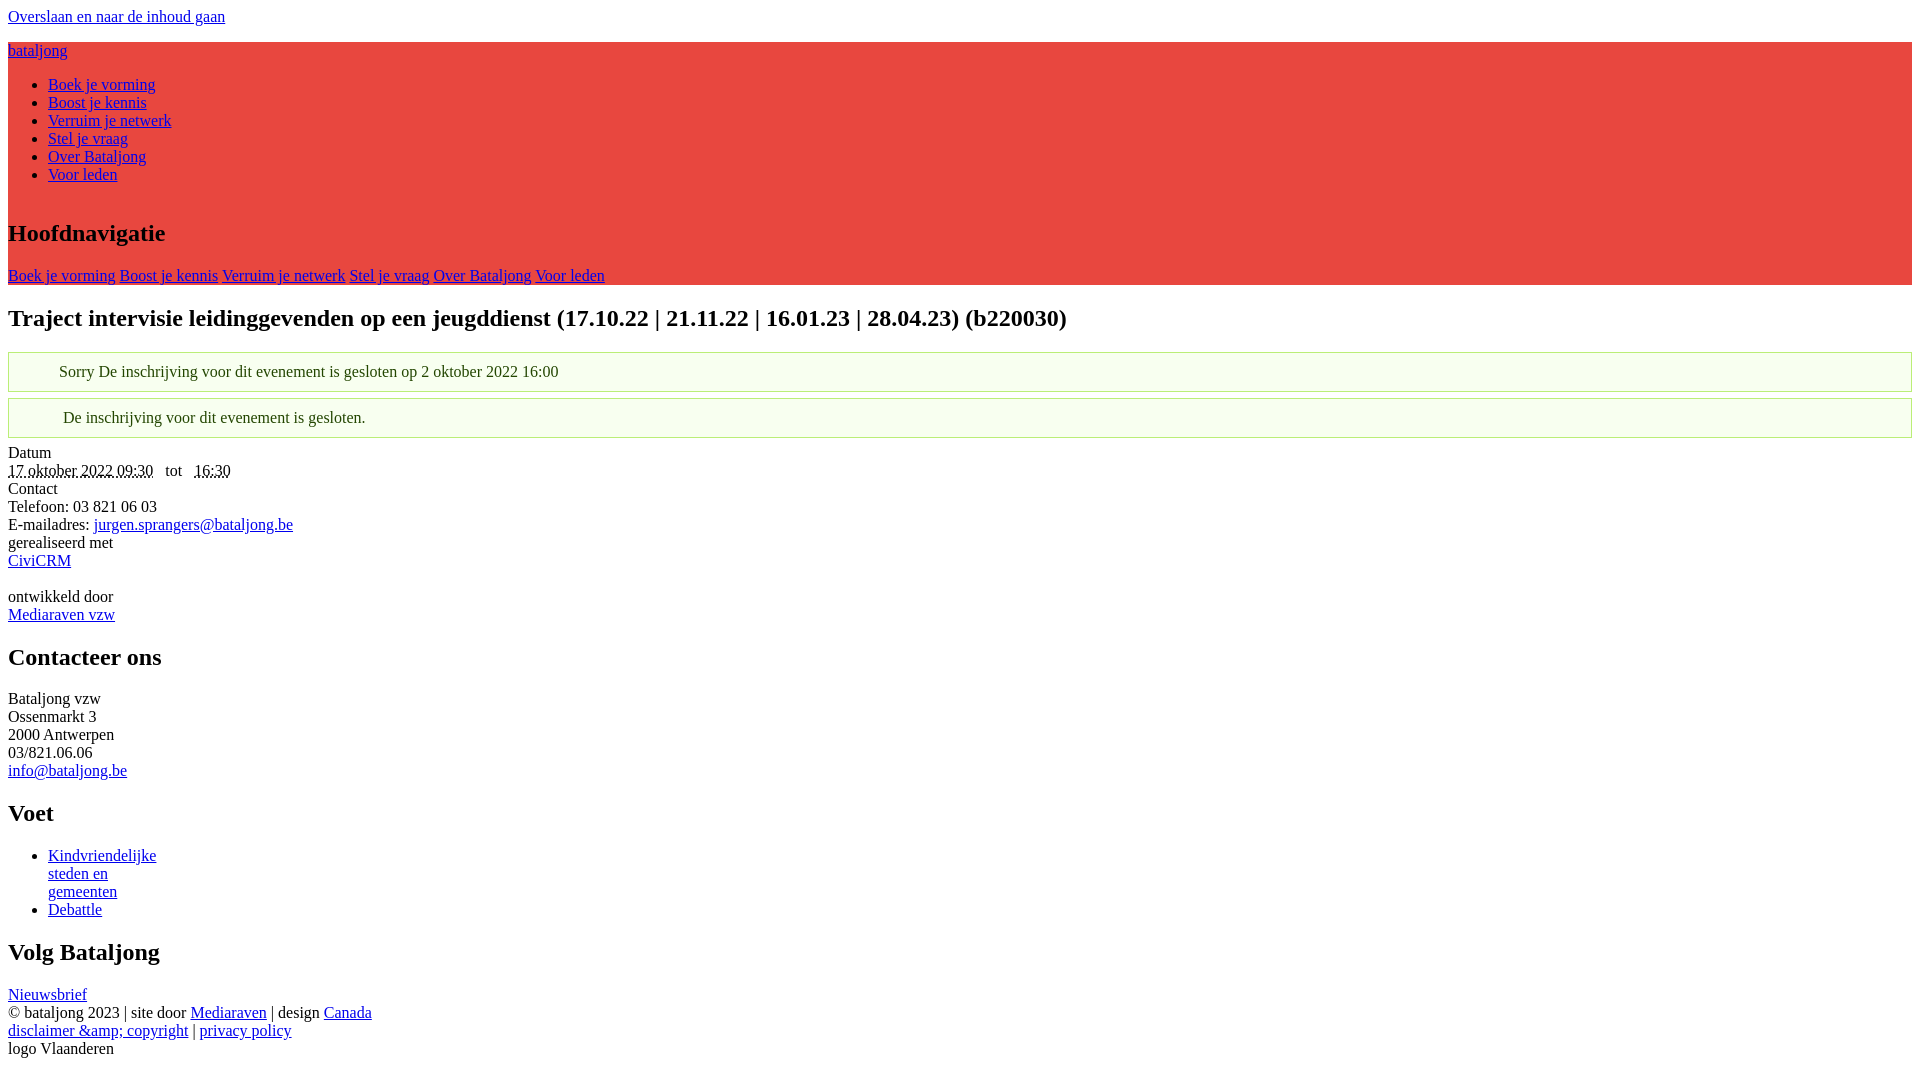  Describe the element at coordinates (246, 1030) in the screenshot. I see `privacy policy` at that location.